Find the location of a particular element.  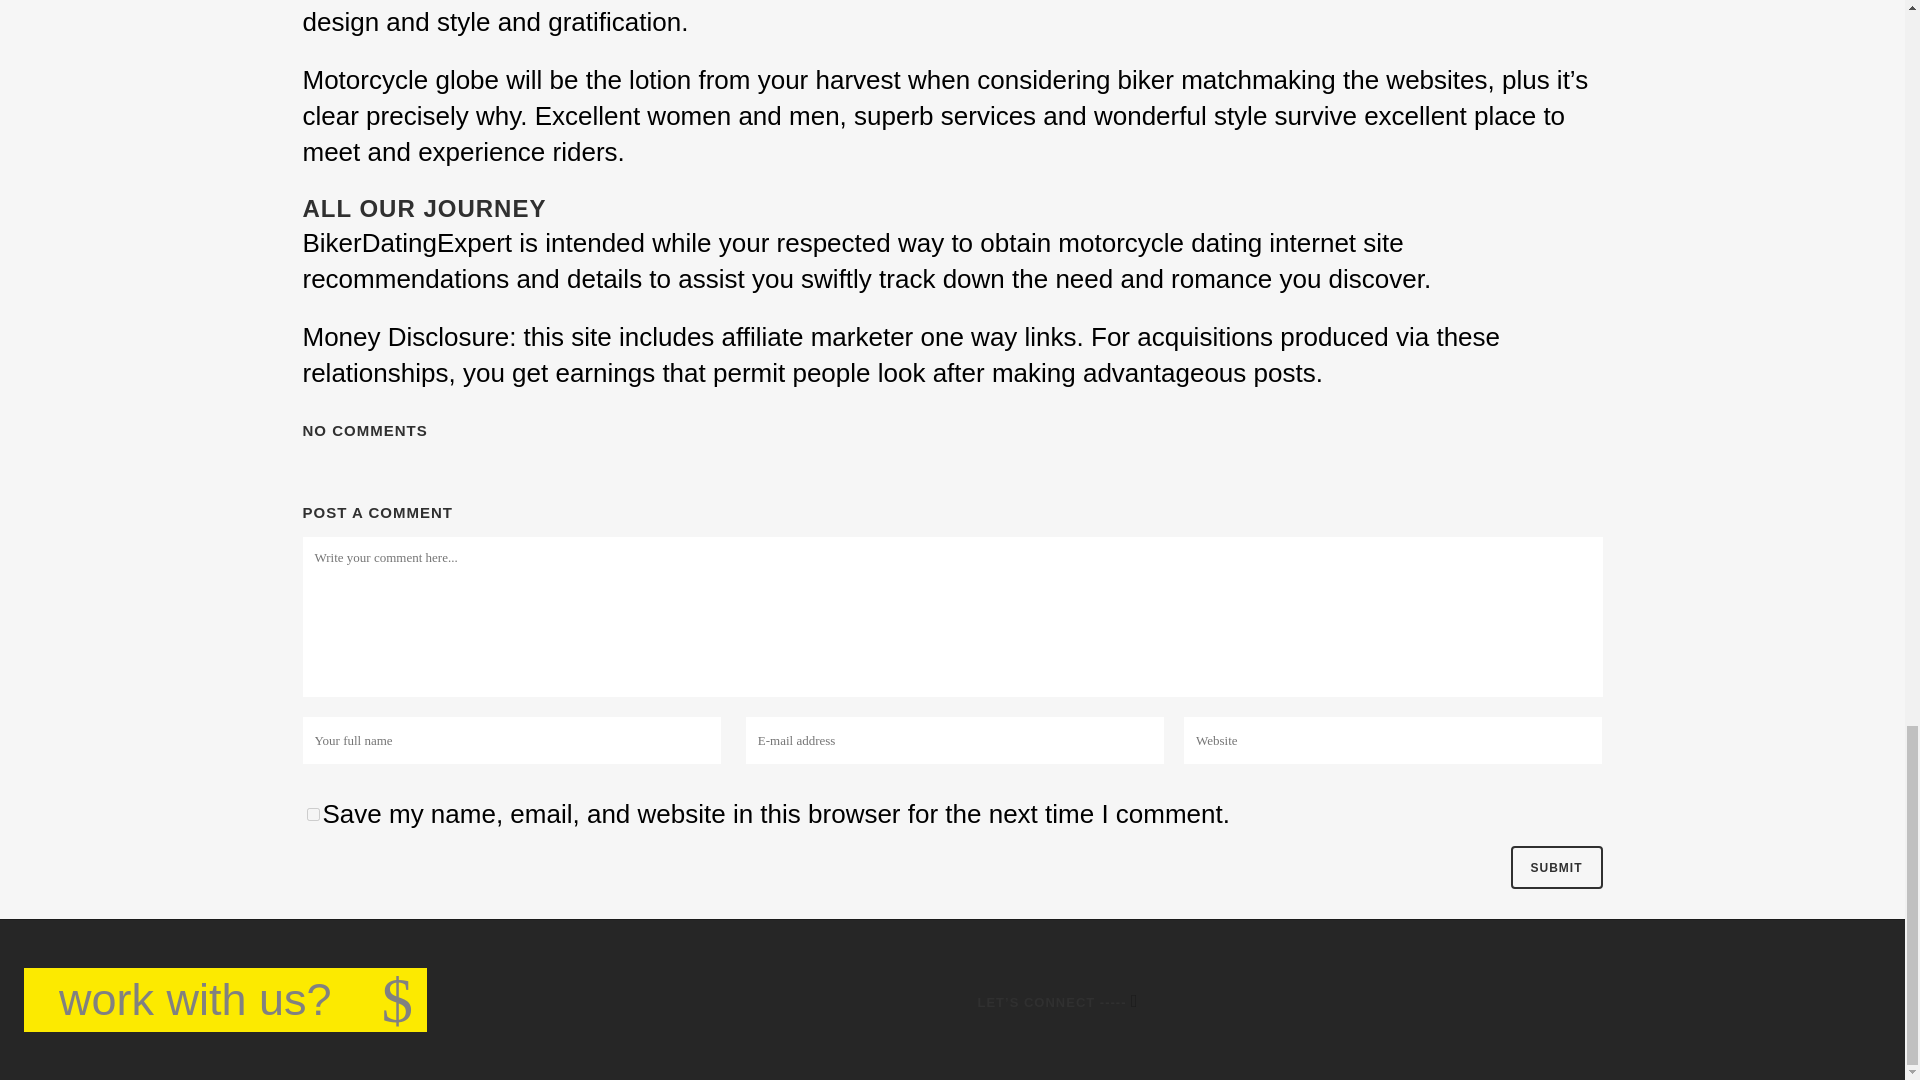

Submit is located at coordinates (1555, 866).